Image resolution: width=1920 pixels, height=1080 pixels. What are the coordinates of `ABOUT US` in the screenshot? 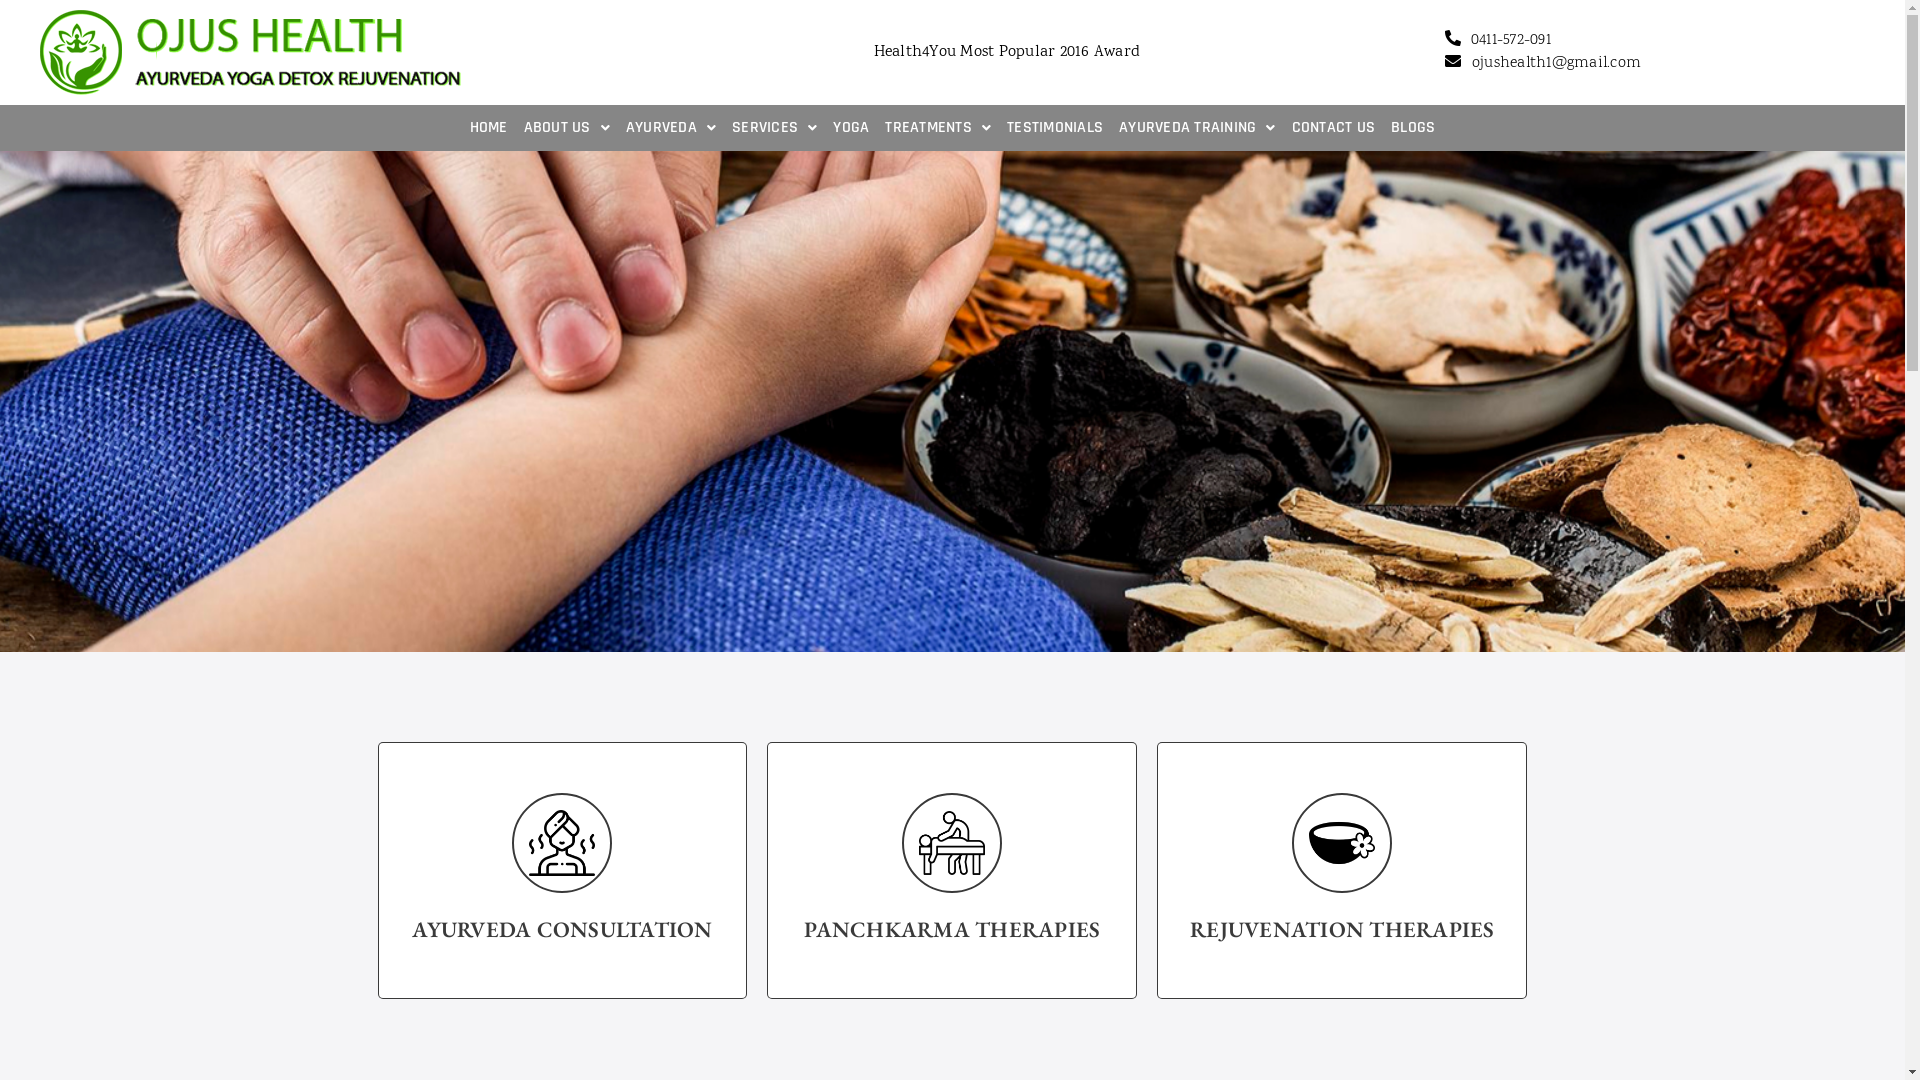 It's located at (567, 128).